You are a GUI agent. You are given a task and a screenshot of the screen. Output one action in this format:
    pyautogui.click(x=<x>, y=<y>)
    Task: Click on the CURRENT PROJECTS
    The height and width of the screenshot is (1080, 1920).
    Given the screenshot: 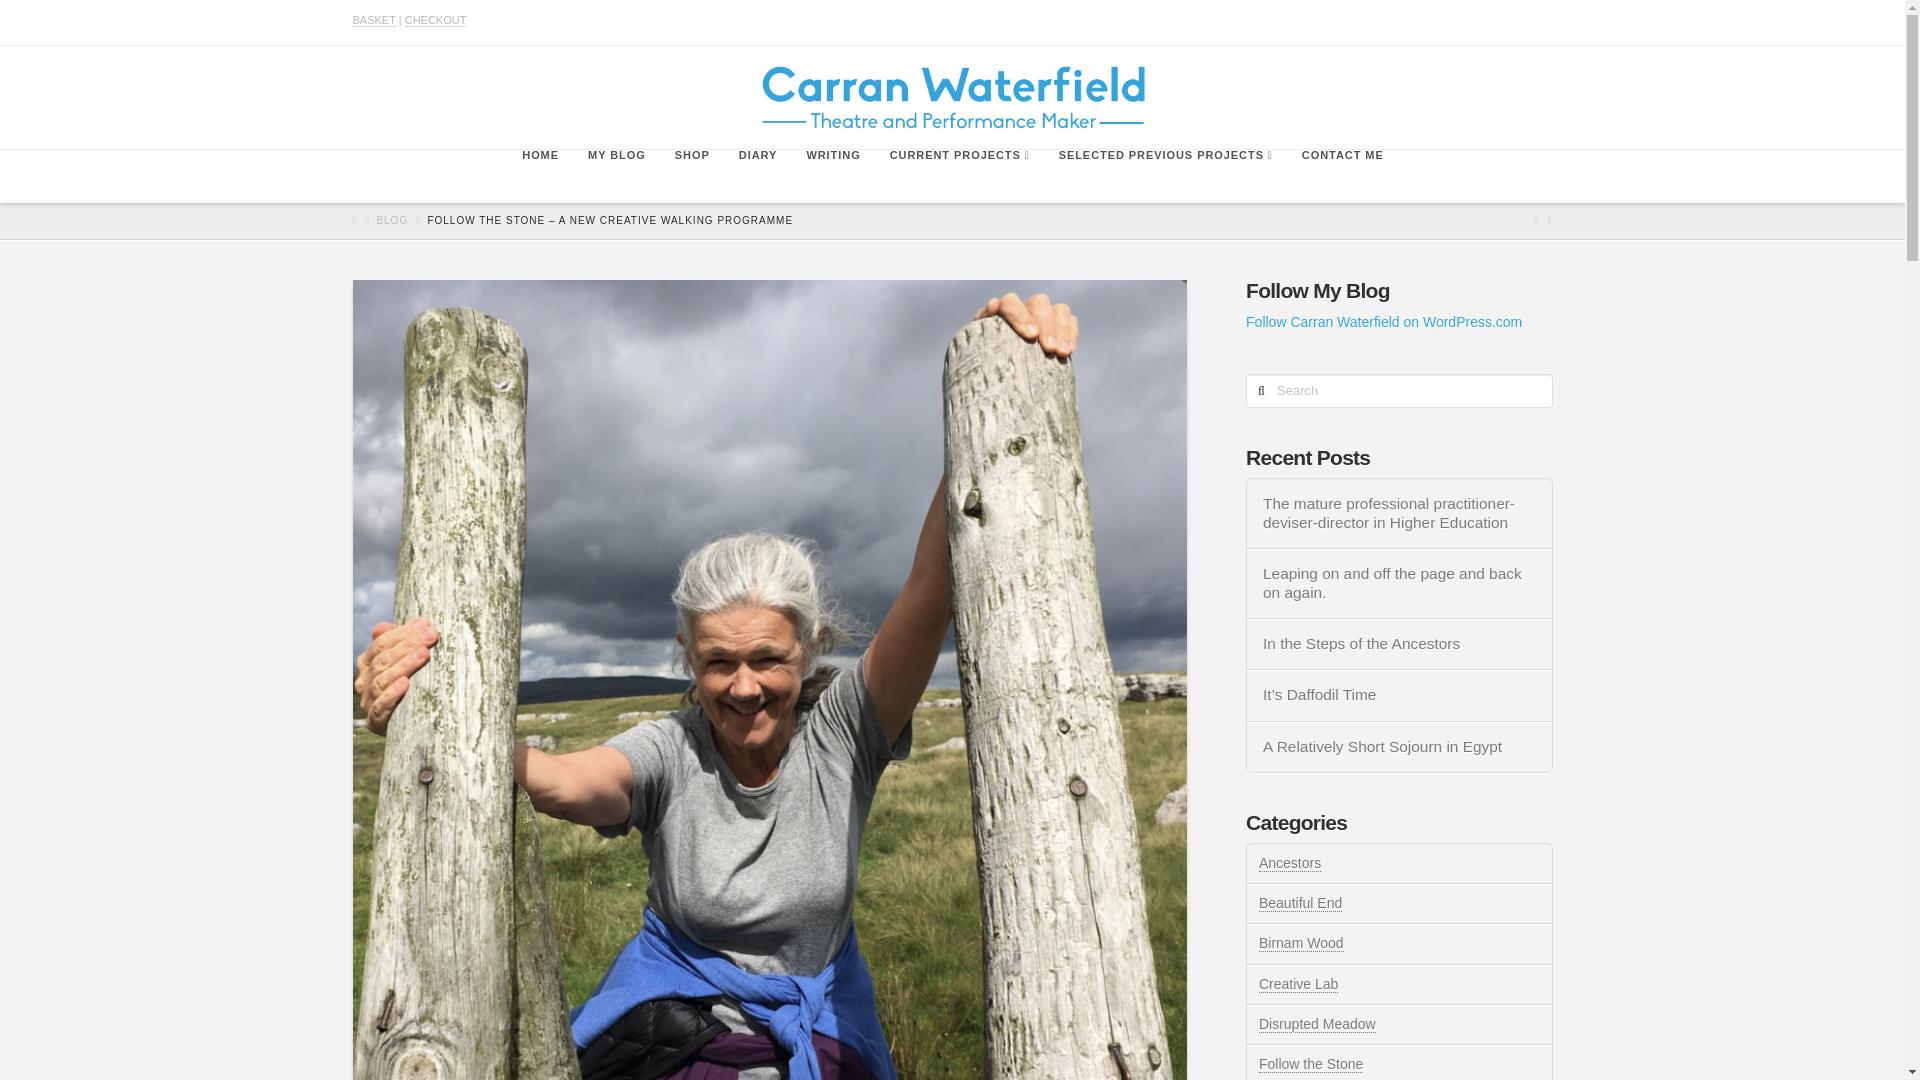 What is the action you would take?
    pyautogui.click(x=960, y=176)
    